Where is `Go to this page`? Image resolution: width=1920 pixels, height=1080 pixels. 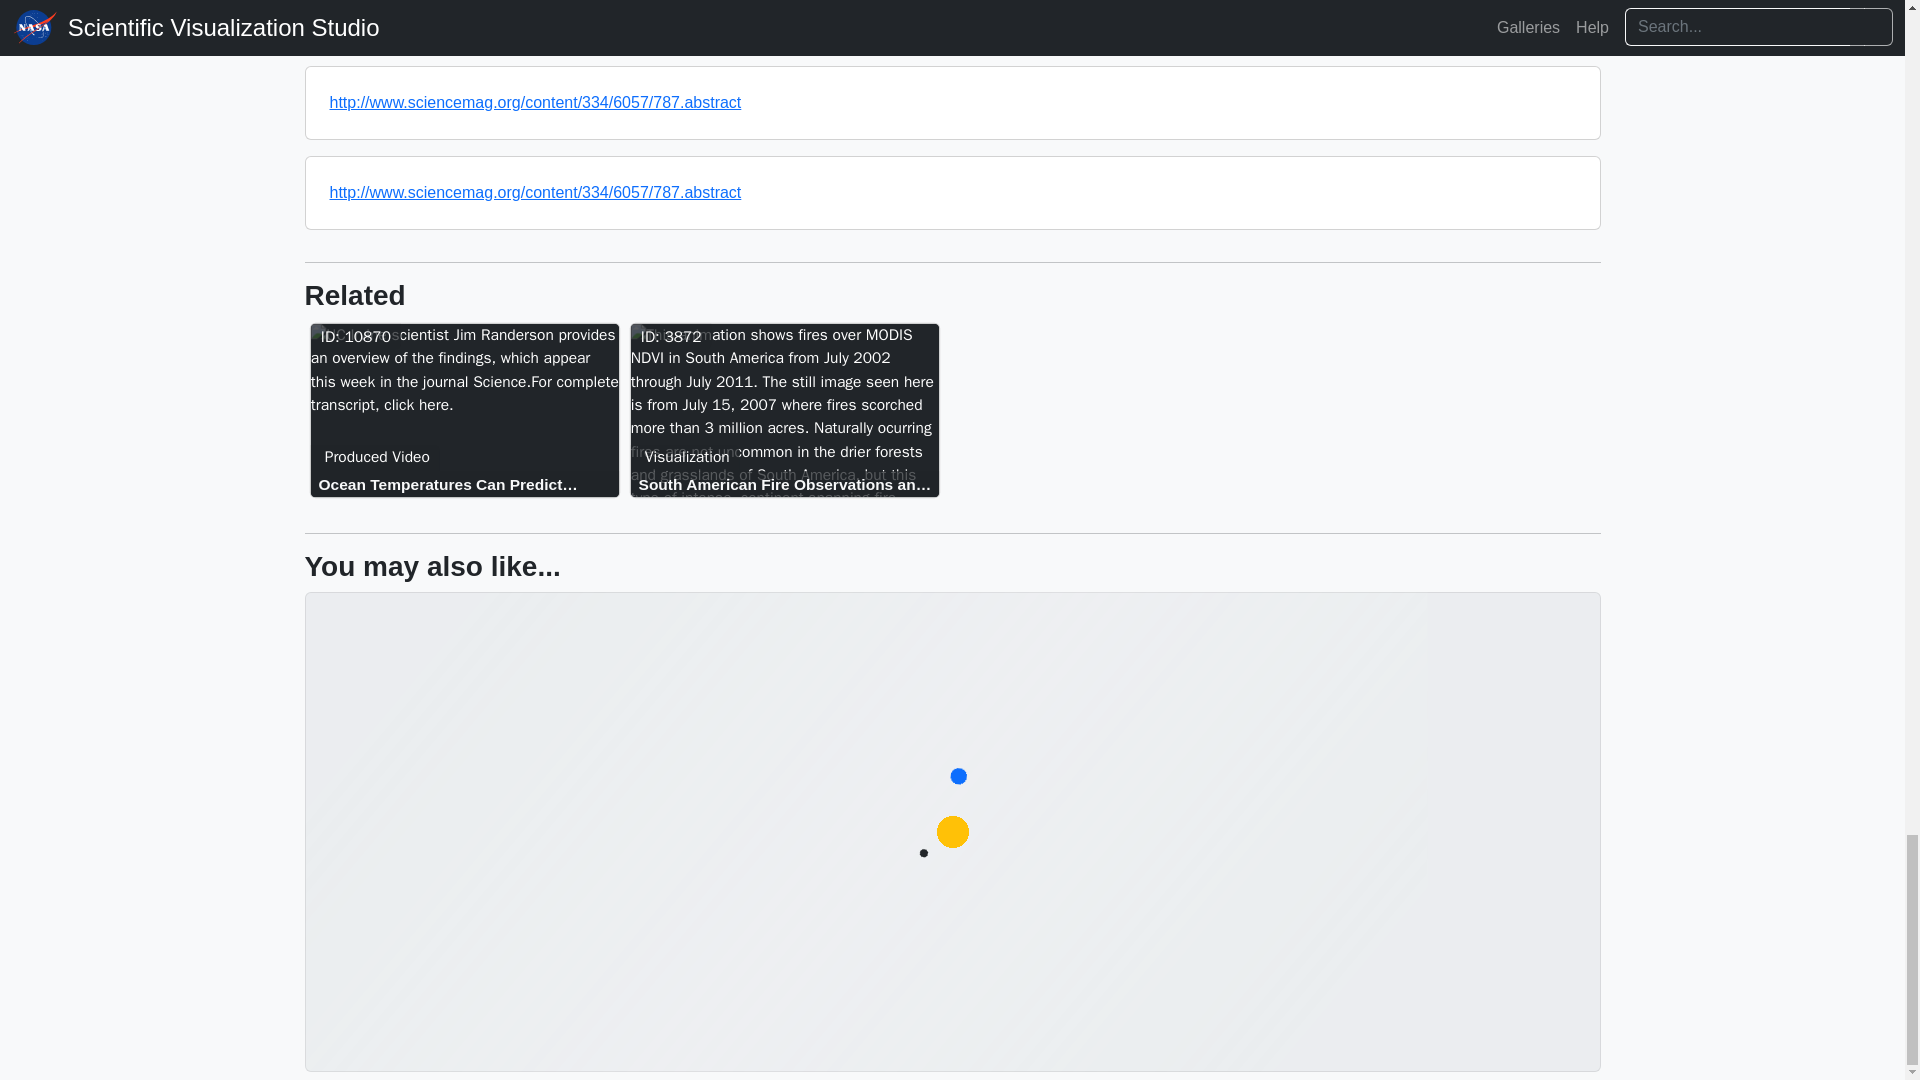
Go to this page is located at coordinates (788, 484).